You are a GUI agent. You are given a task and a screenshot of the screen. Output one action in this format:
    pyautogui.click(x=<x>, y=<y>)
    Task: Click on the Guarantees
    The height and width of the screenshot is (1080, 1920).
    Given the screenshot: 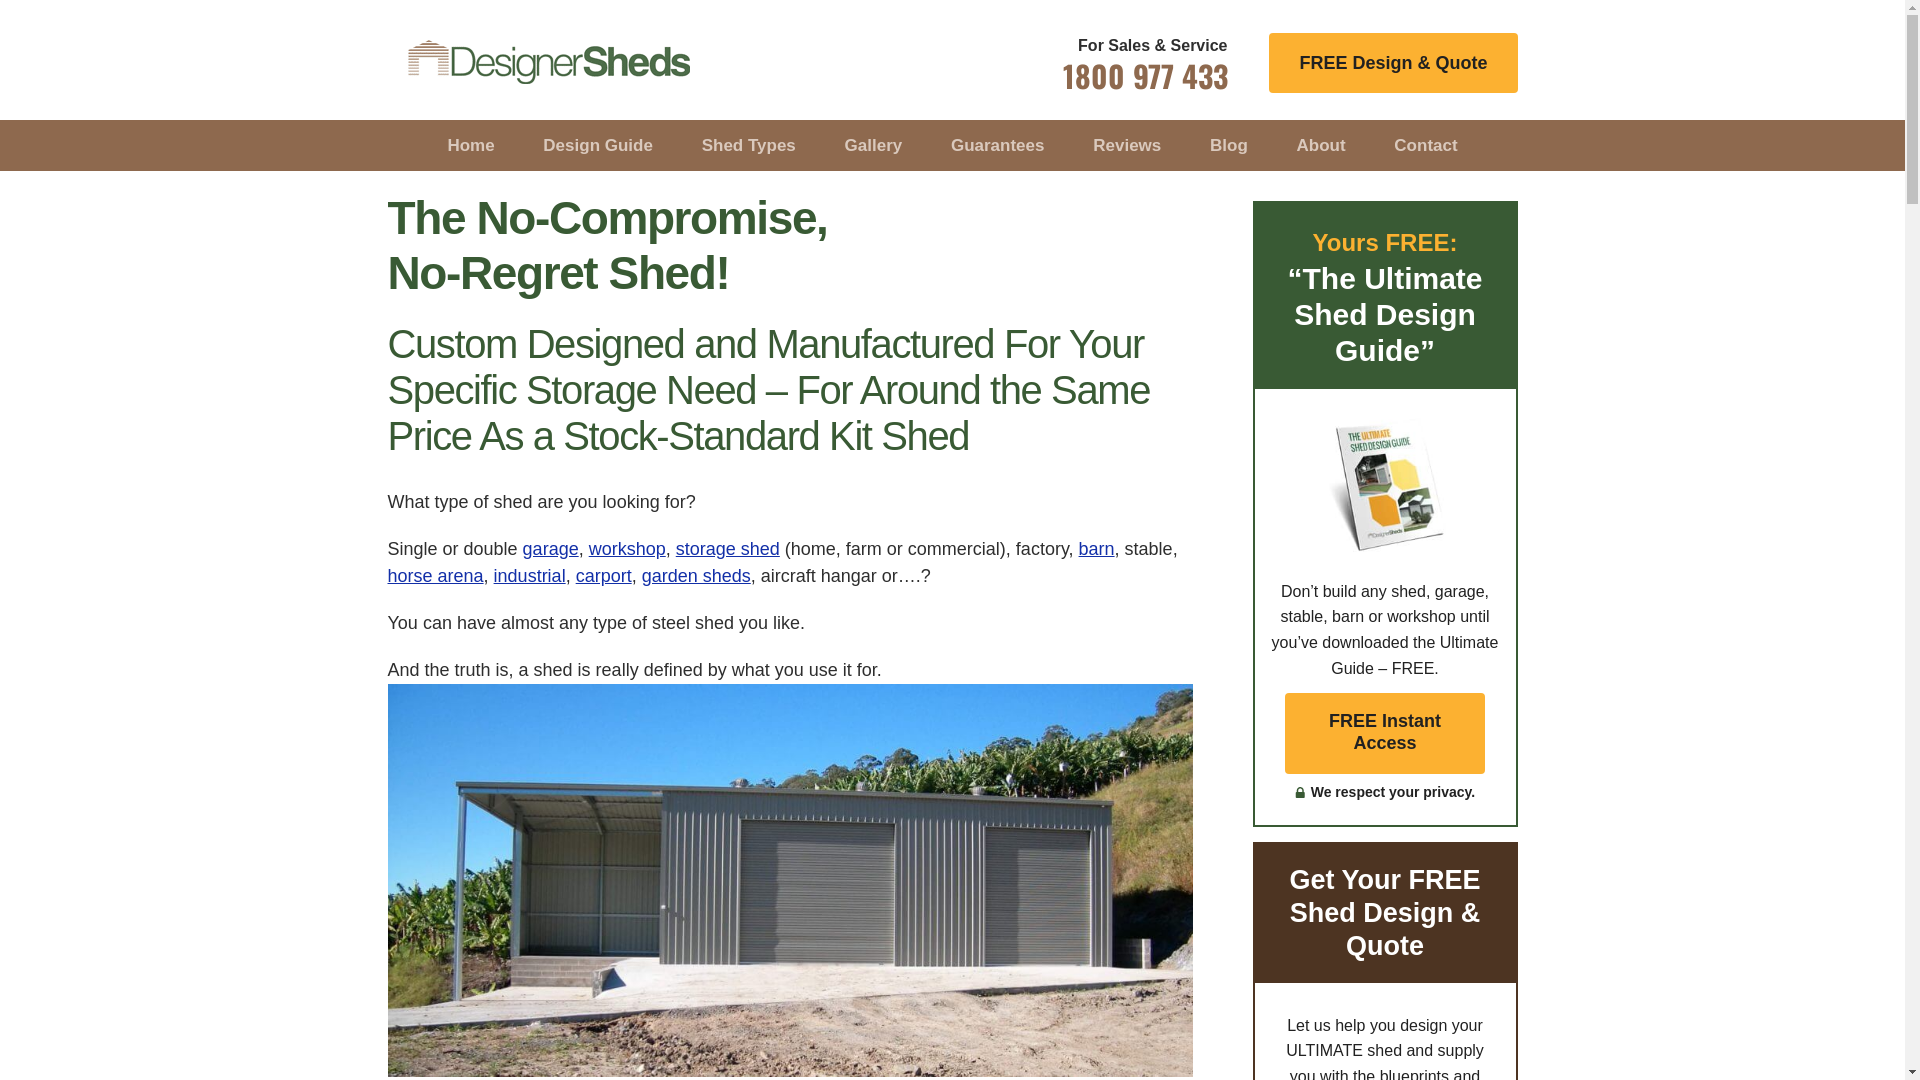 What is the action you would take?
    pyautogui.click(x=998, y=146)
    